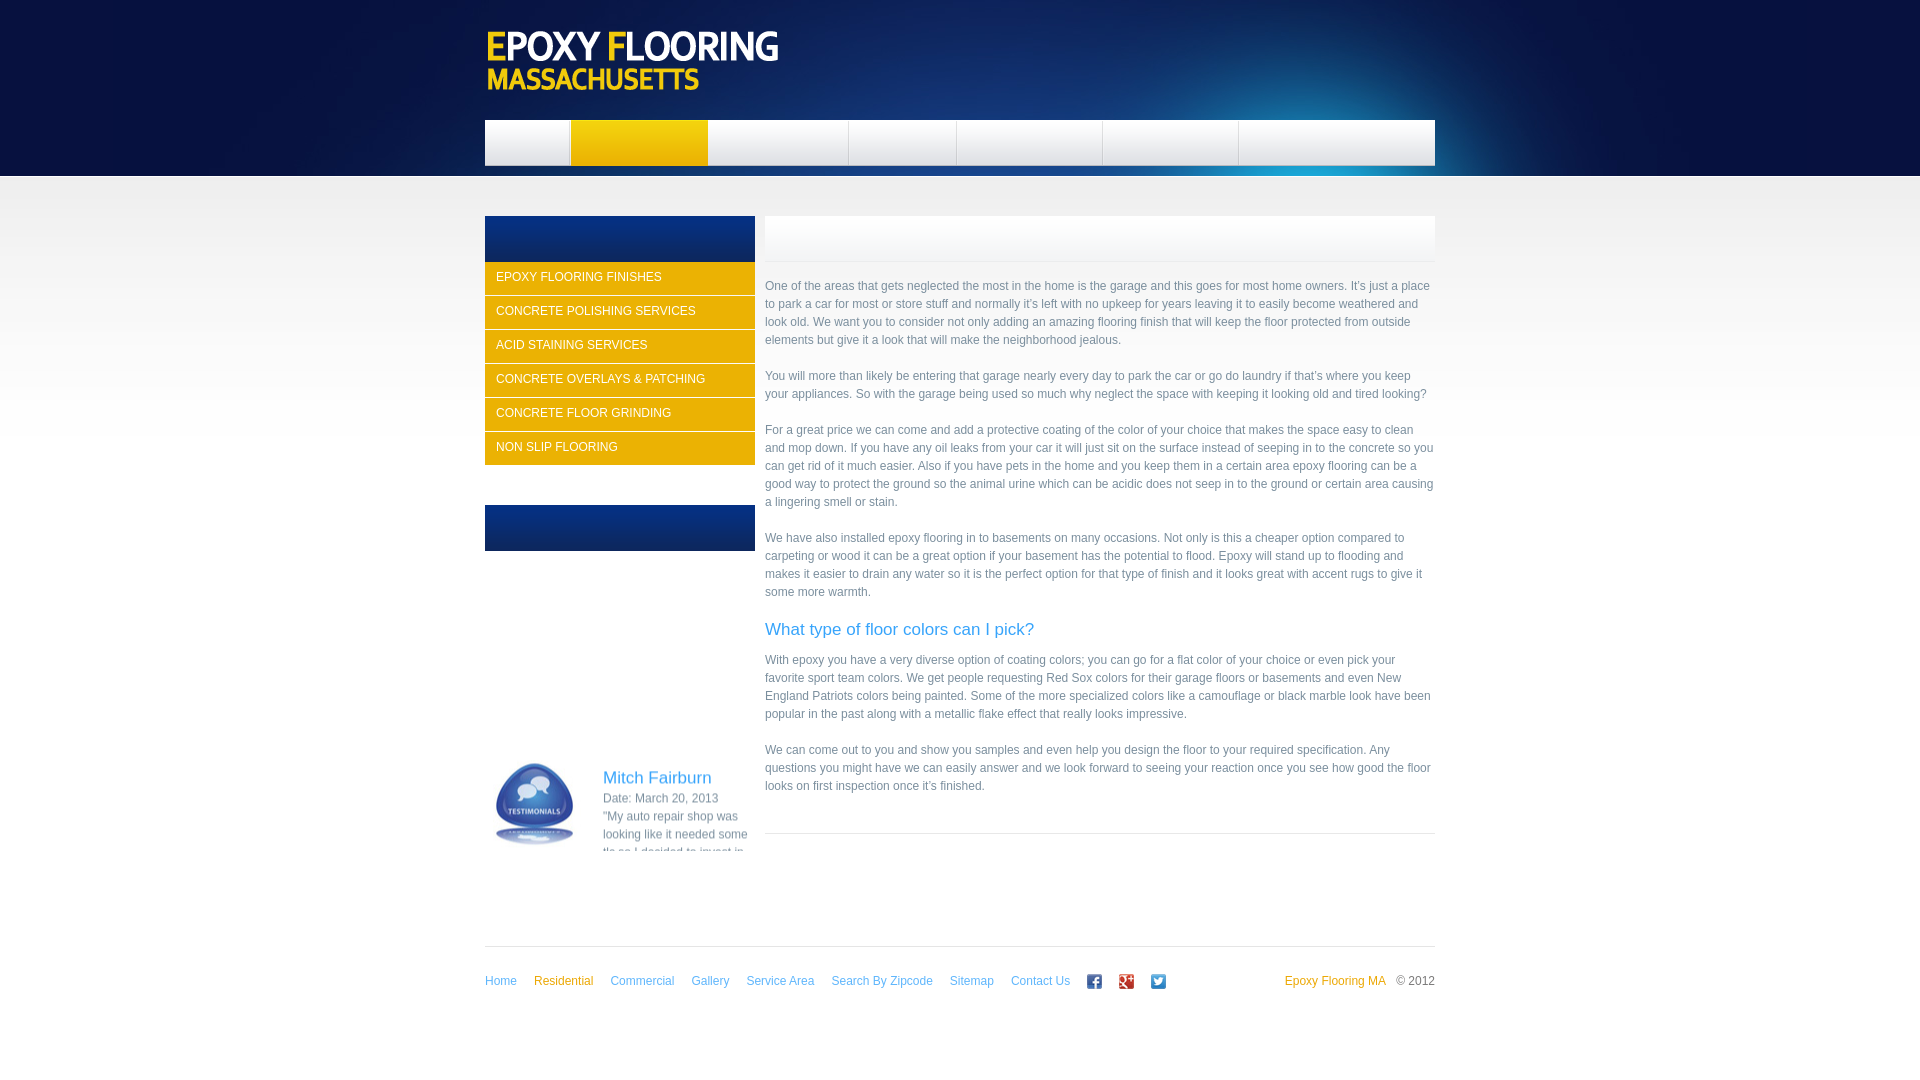  I want to click on Commercial, so click(642, 981).